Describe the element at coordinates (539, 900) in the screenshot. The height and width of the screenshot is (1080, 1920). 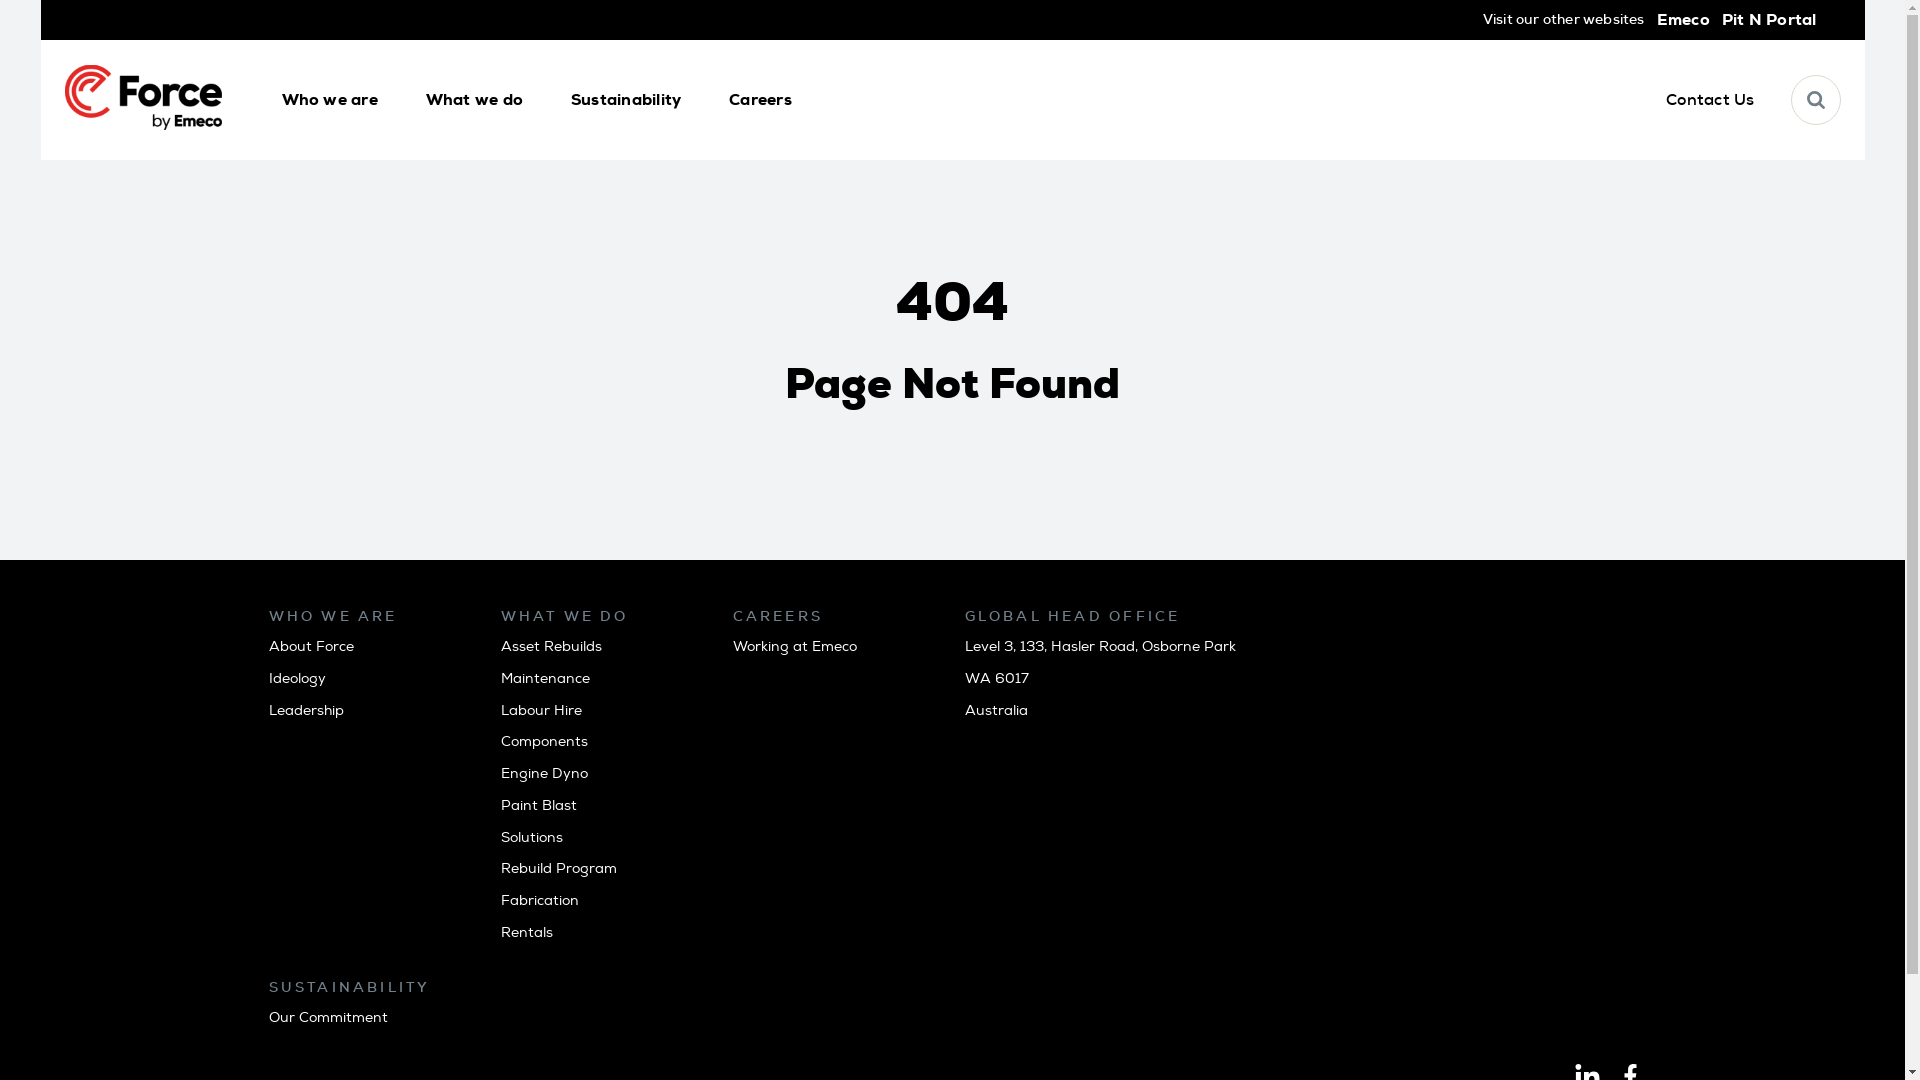
I see `Fabrication` at that location.